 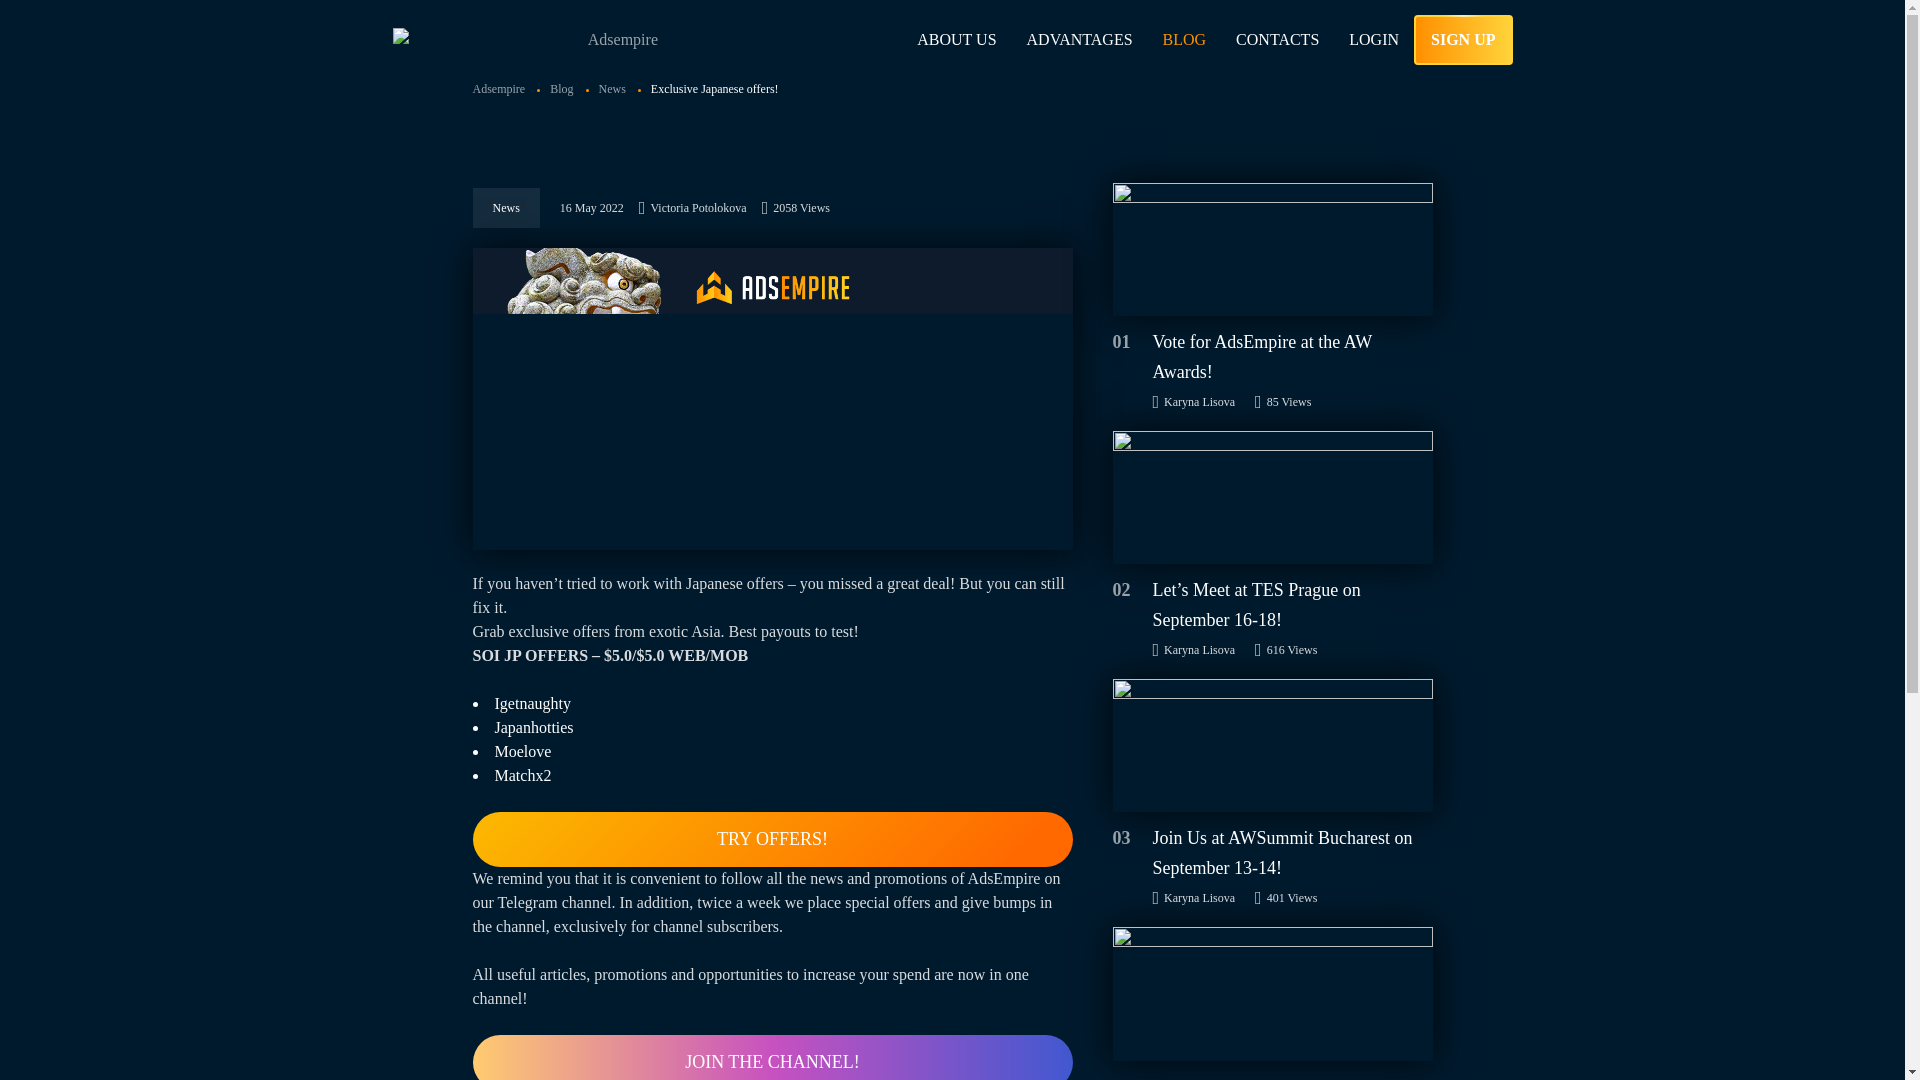 I want to click on ADVANTAGES, so click(x=1080, y=40).